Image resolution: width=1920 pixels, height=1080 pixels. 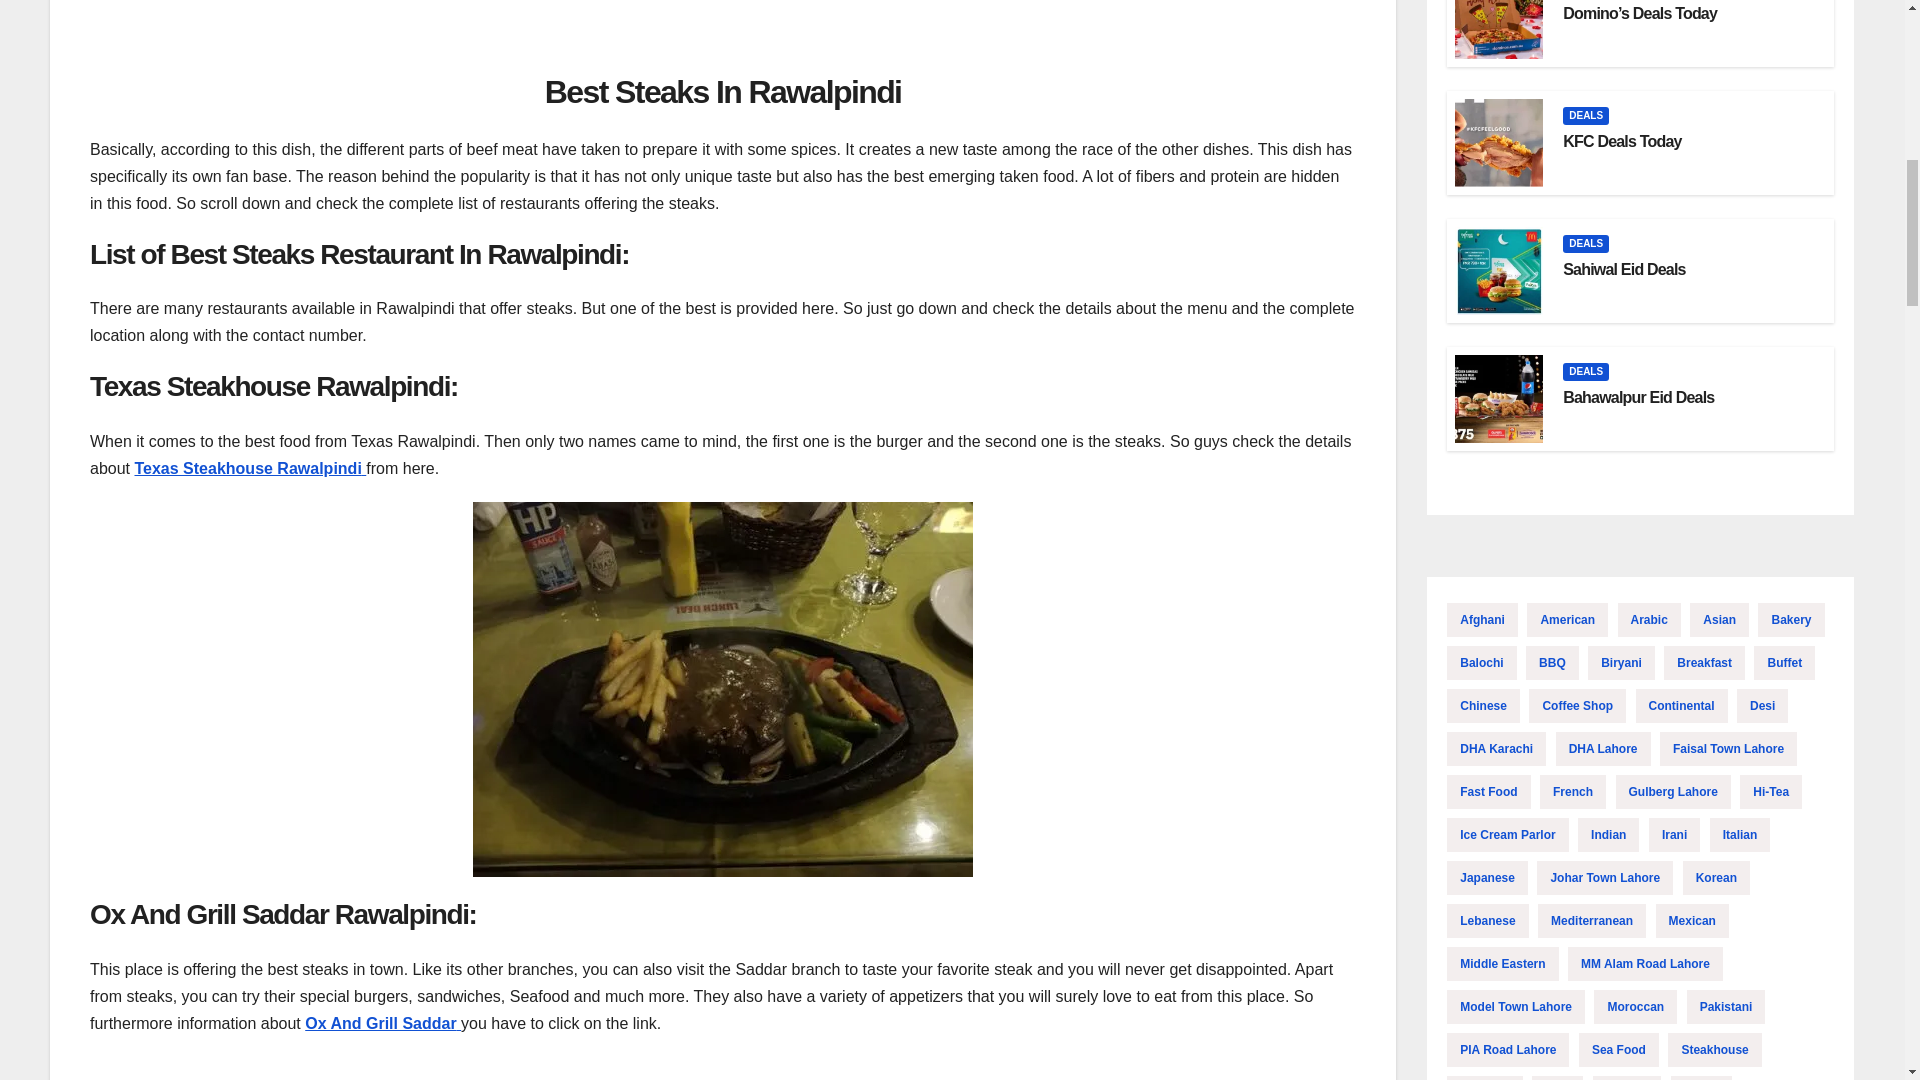 What do you see at coordinates (250, 468) in the screenshot?
I see `Texas Steakhouse Rawalpindi` at bounding box center [250, 468].